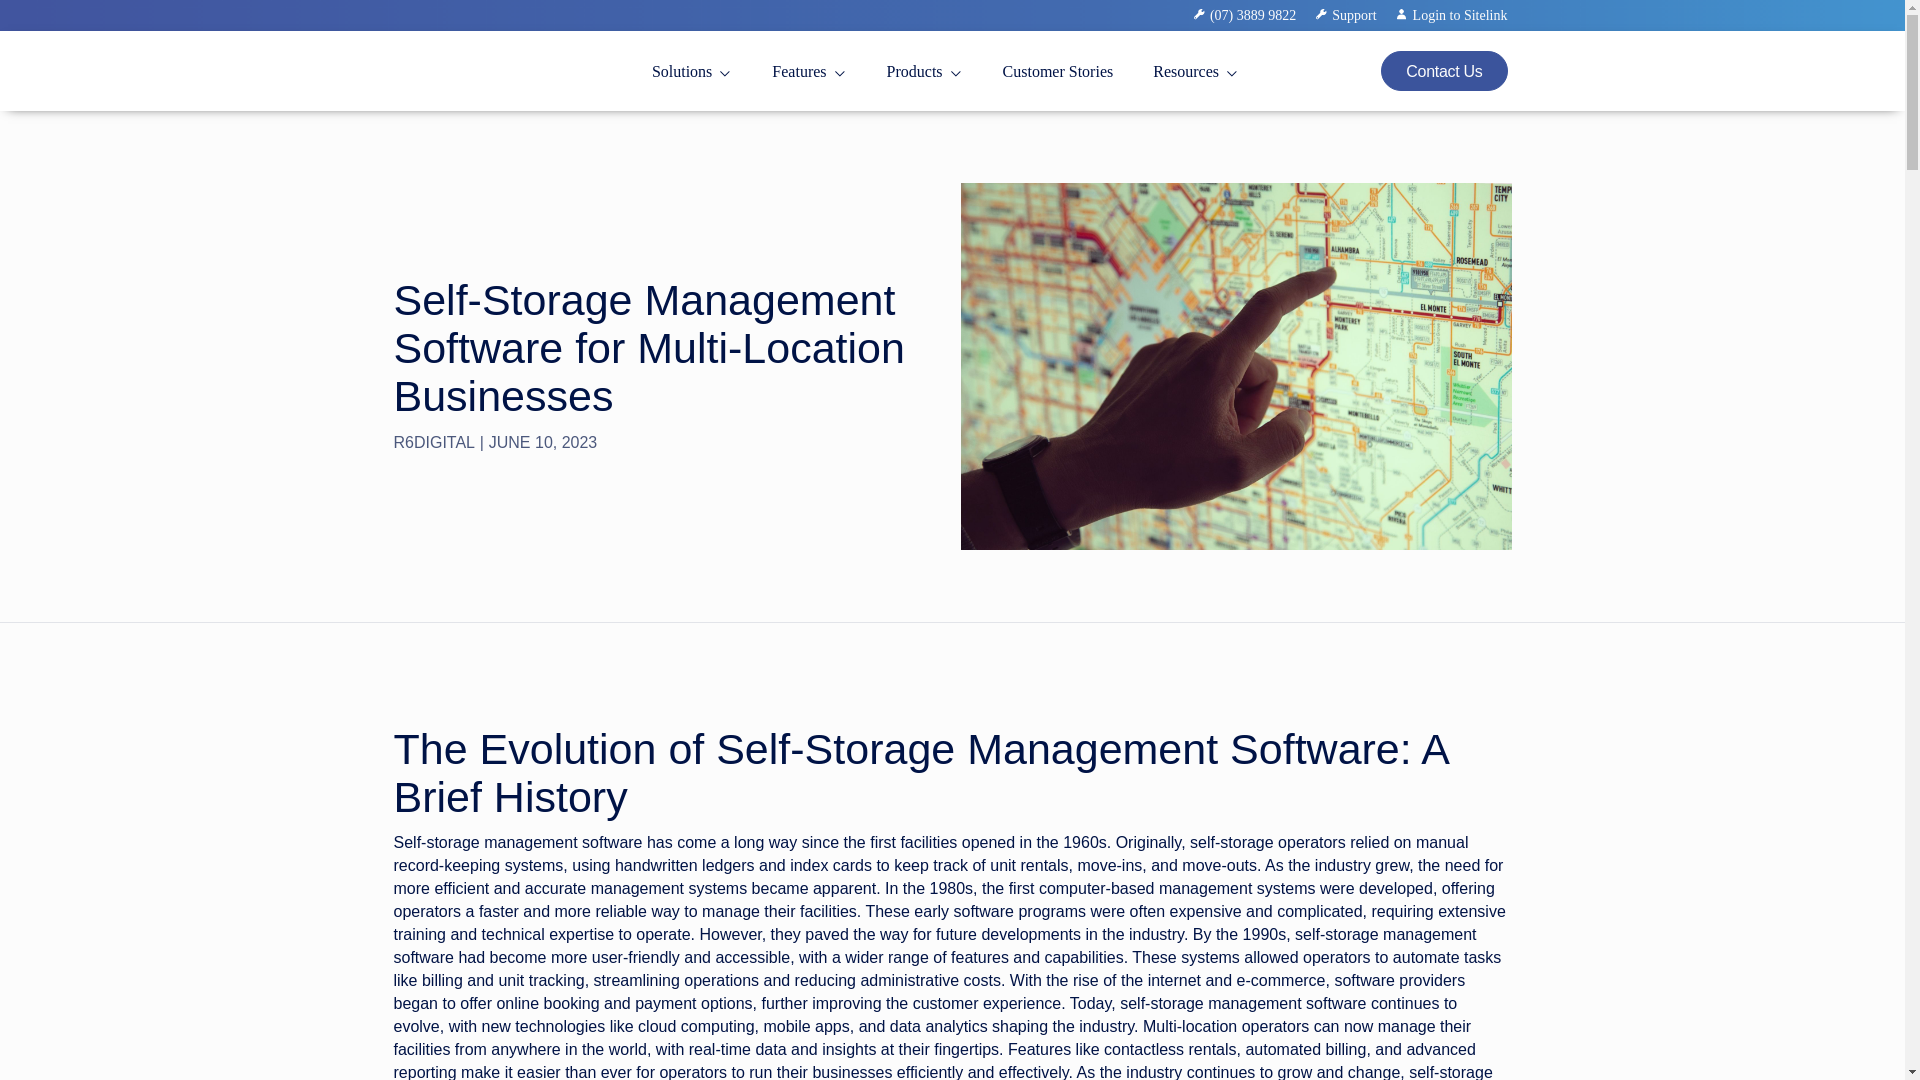 This screenshot has width=1920, height=1080. What do you see at coordinates (1444, 70) in the screenshot?
I see `Contact Us` at bounding box center [1444, 70].